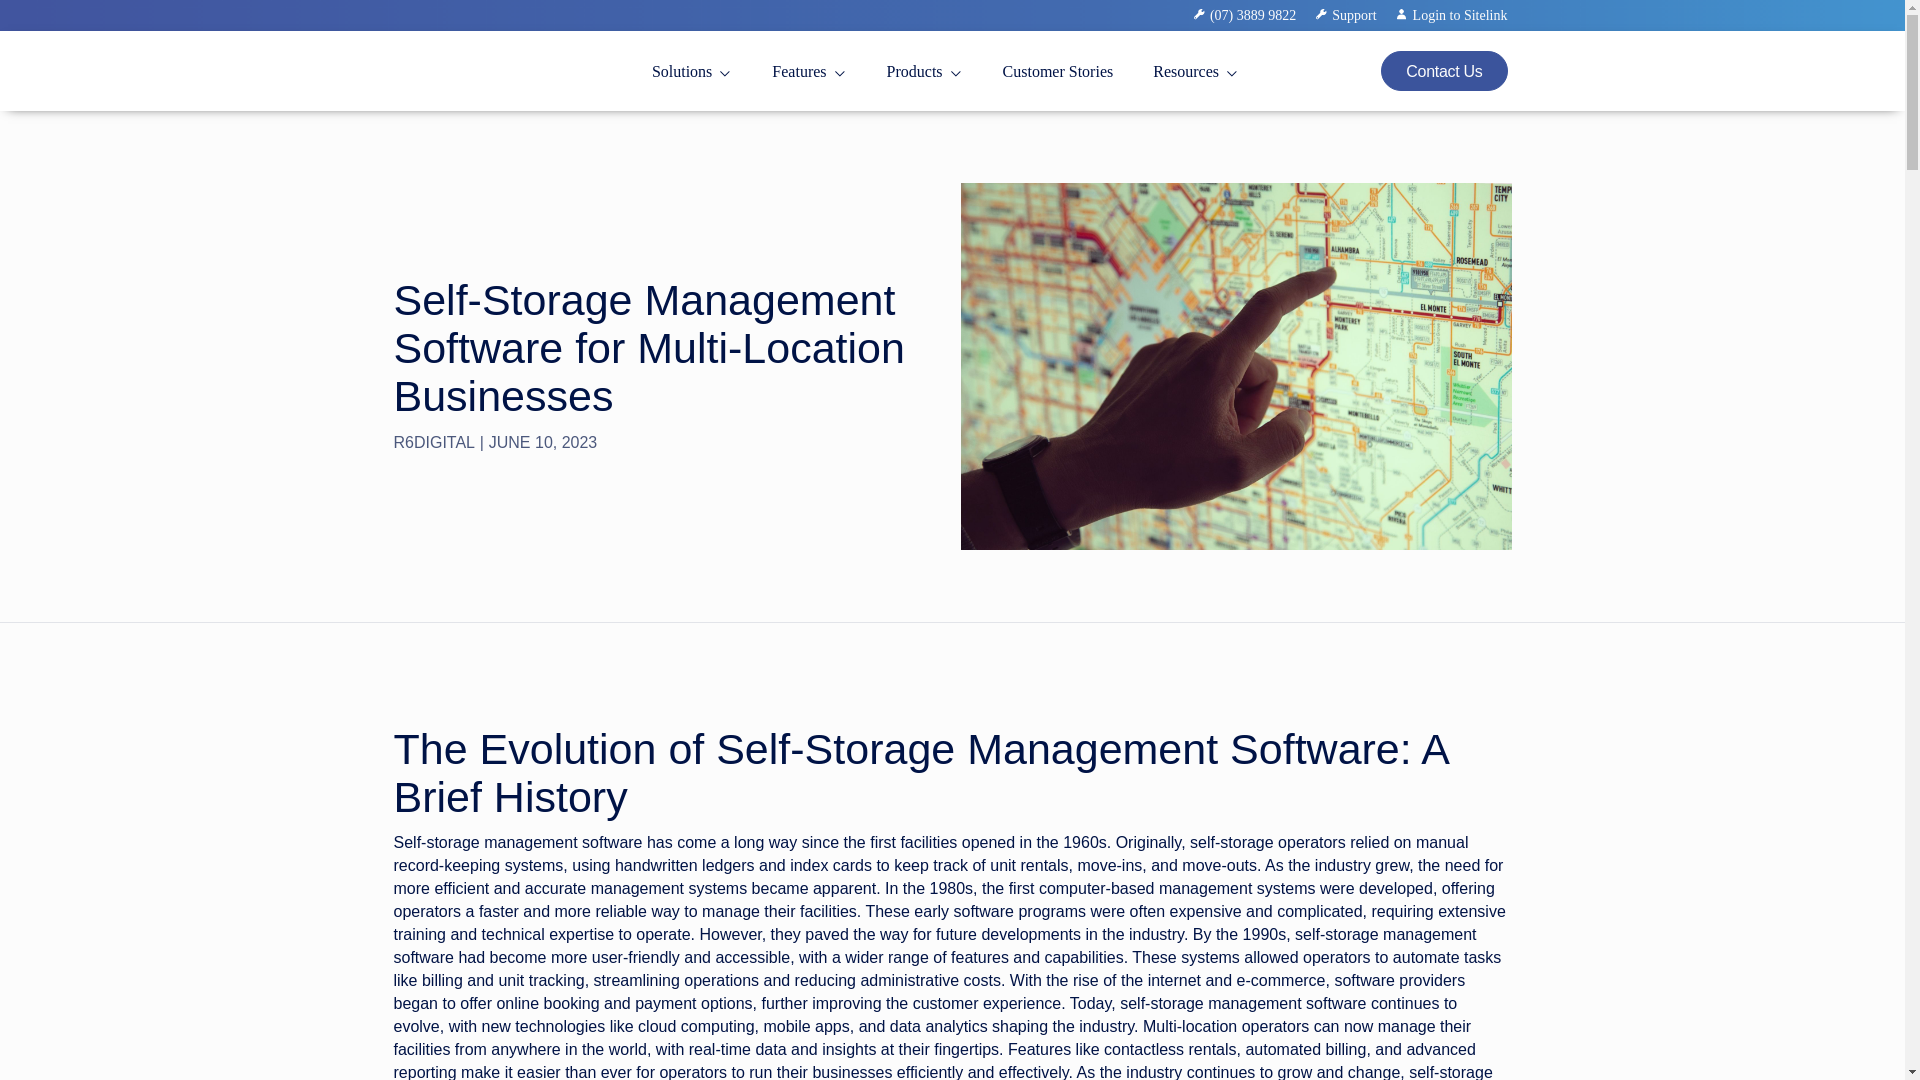 This screenshot has width=1920, height=1080. What do you see at coordinates (1444, 70) in the screenshot?
I see `Contact Us` at bounding box center [1444, 70].